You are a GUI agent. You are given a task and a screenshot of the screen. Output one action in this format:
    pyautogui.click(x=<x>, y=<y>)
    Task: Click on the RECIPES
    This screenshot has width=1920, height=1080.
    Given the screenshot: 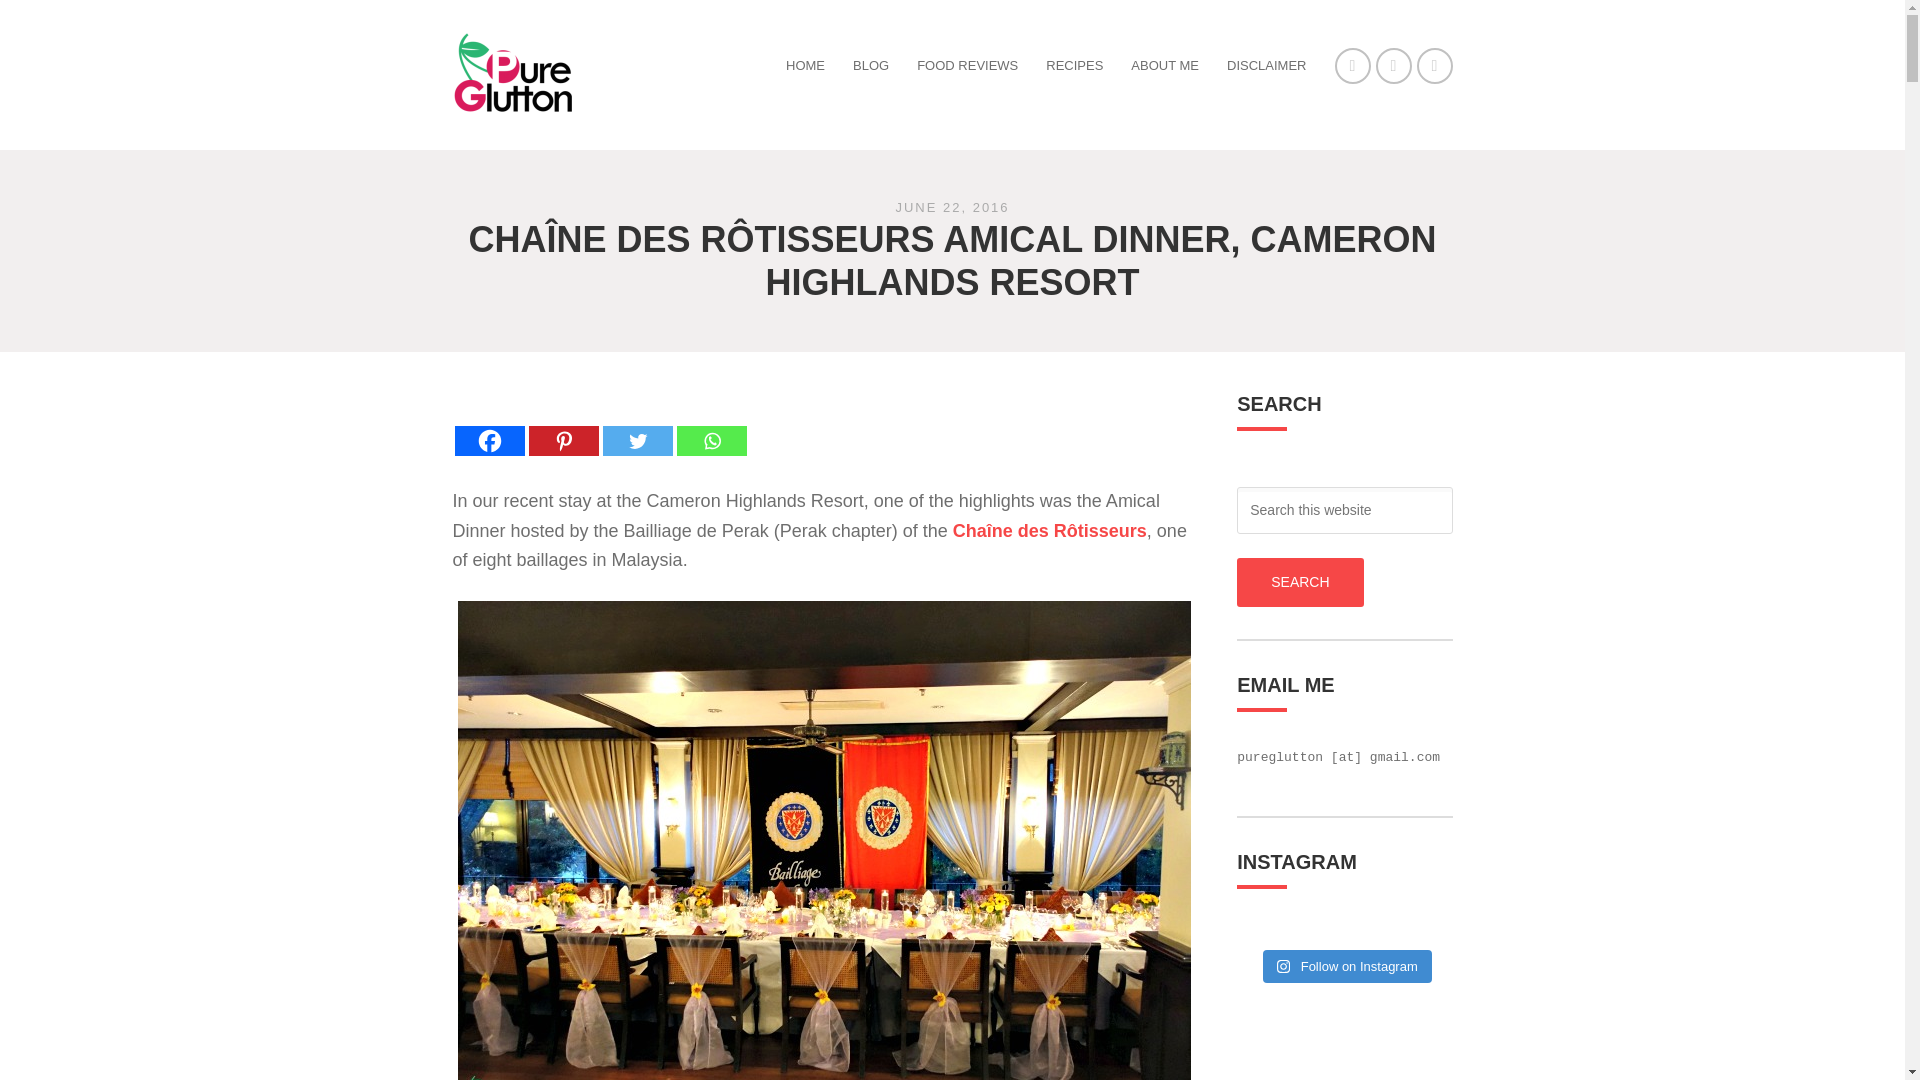 What is the action you would take?
    pyautogui.click(x=1074, y=66)
    